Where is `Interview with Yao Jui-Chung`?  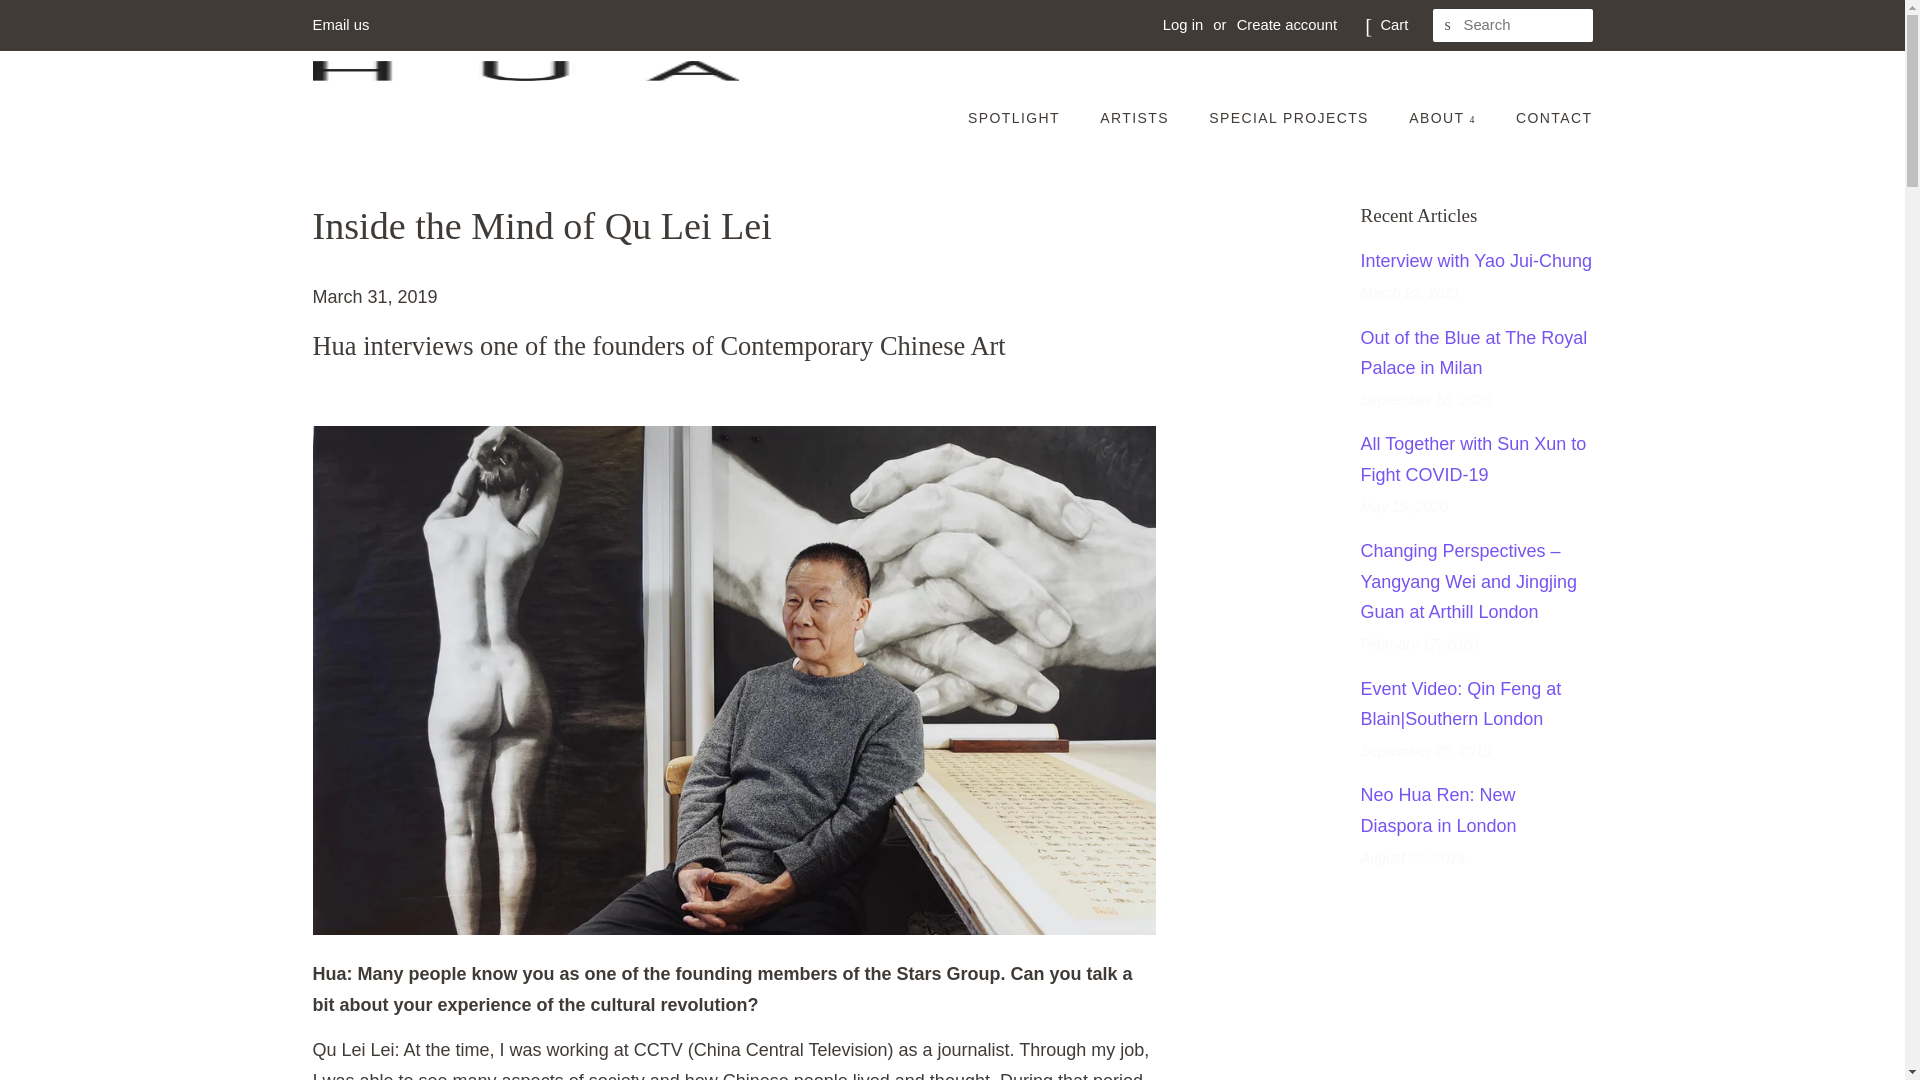
Interview with Yao Jui-Chung is located at coordinates (1475, 260).